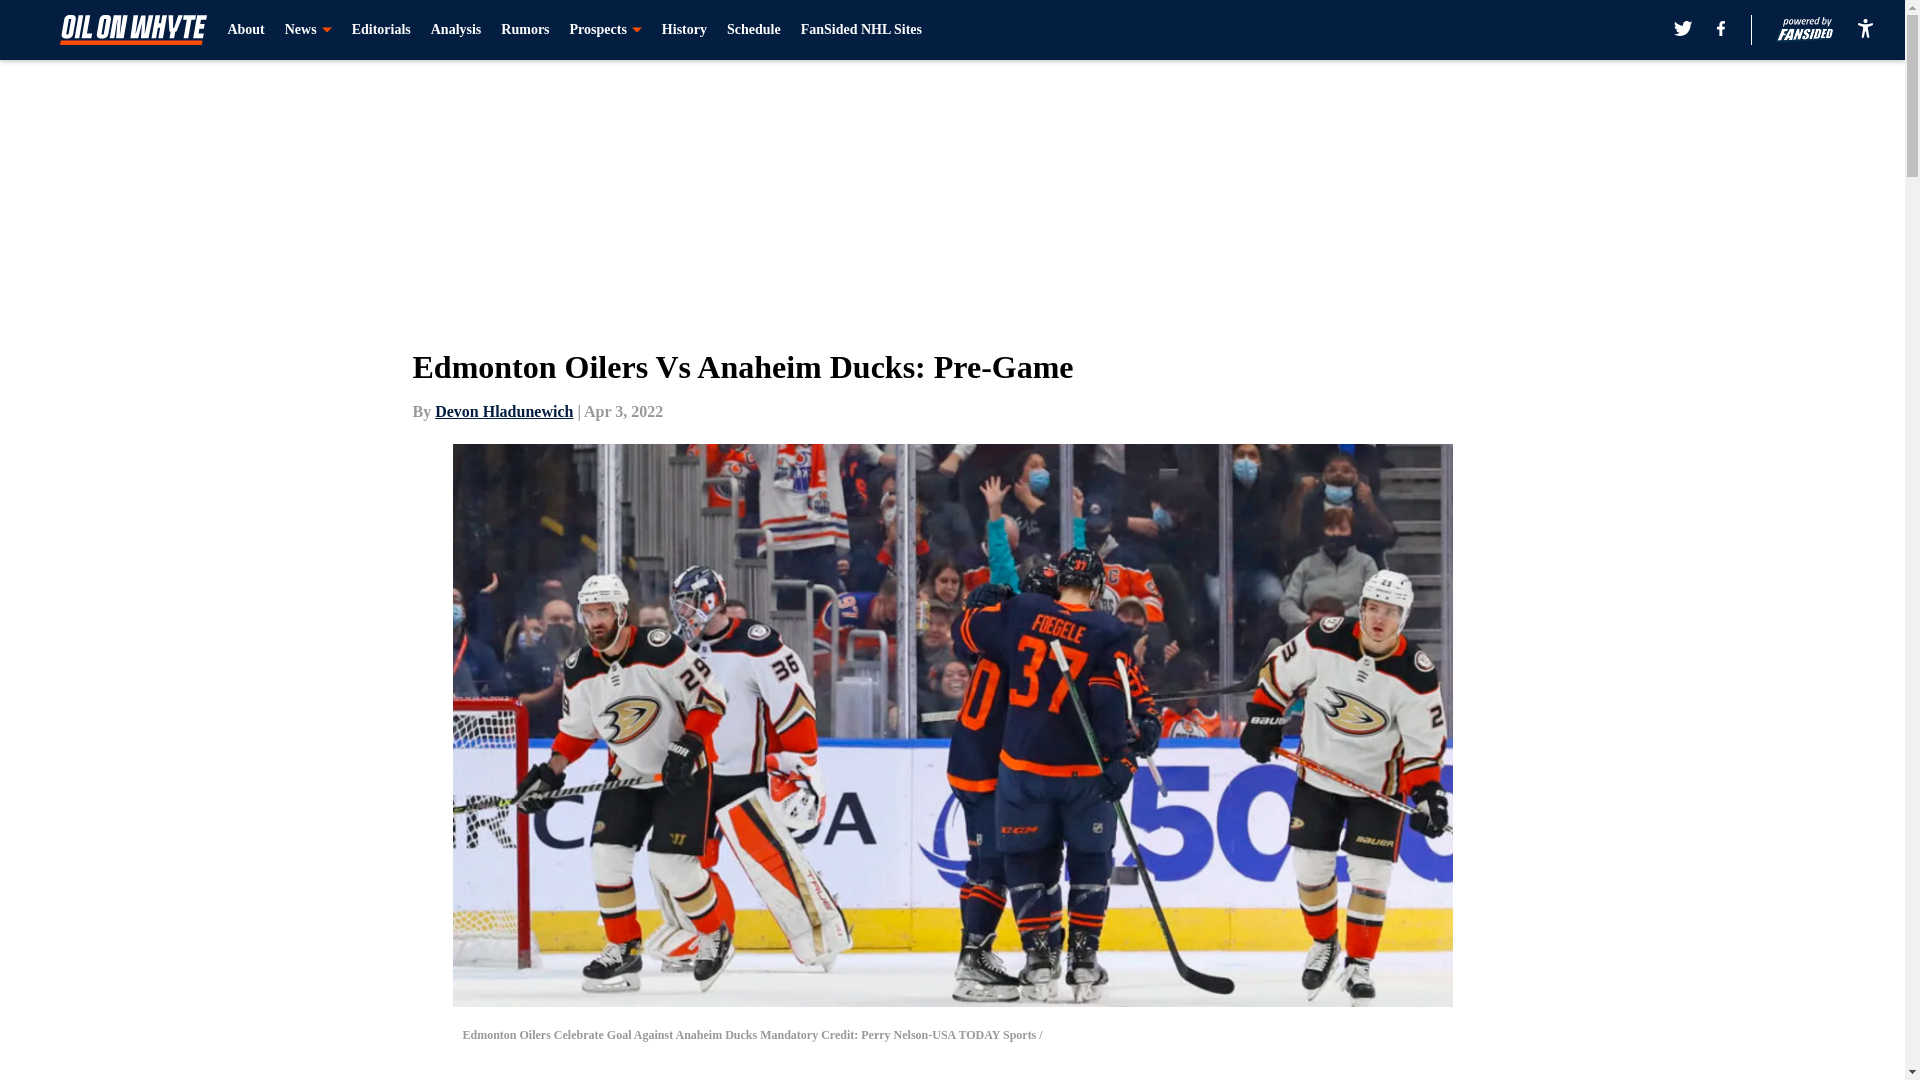 This screenshot has width=1920, height=1080. What do you see at coordinates (504, 411) in the screenshot?
I see `Devon Hladunewich` at bounding box center [504, 411].